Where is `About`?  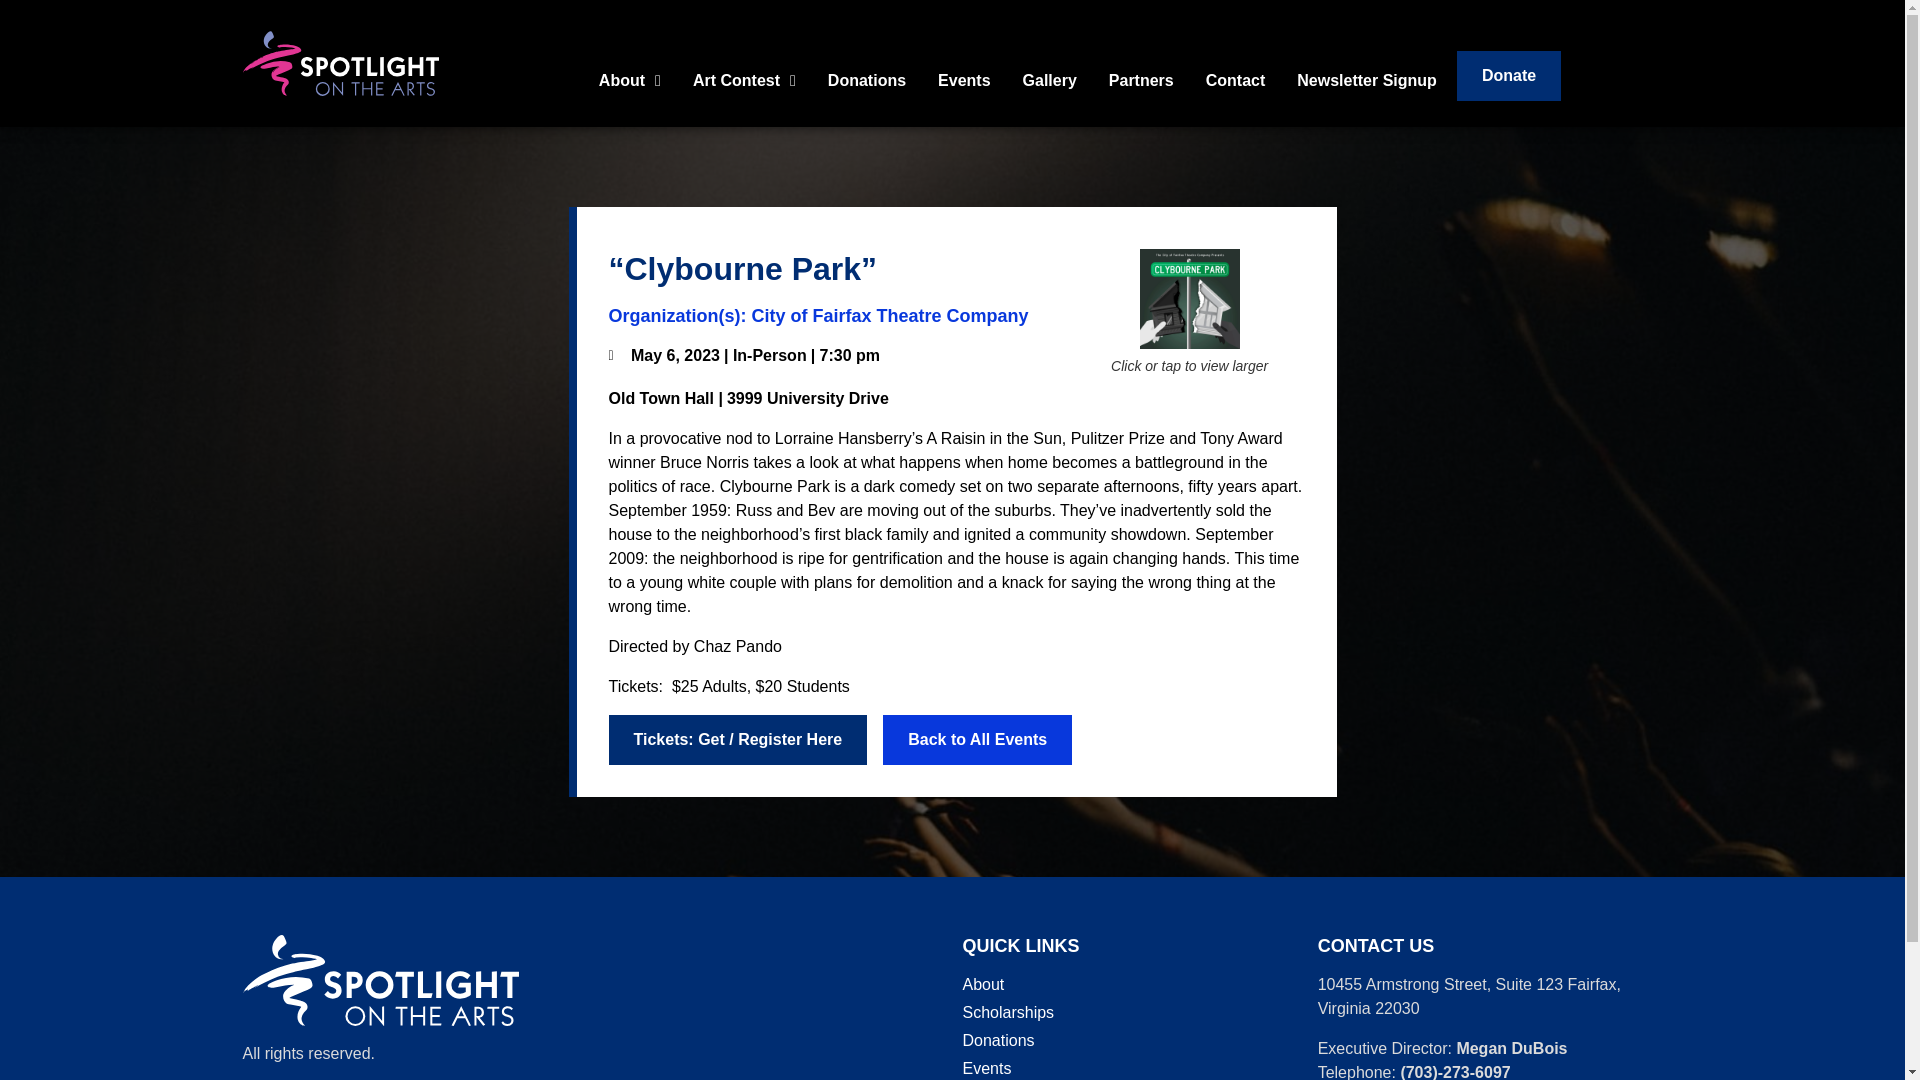
About is located at coordinates (630, 80).